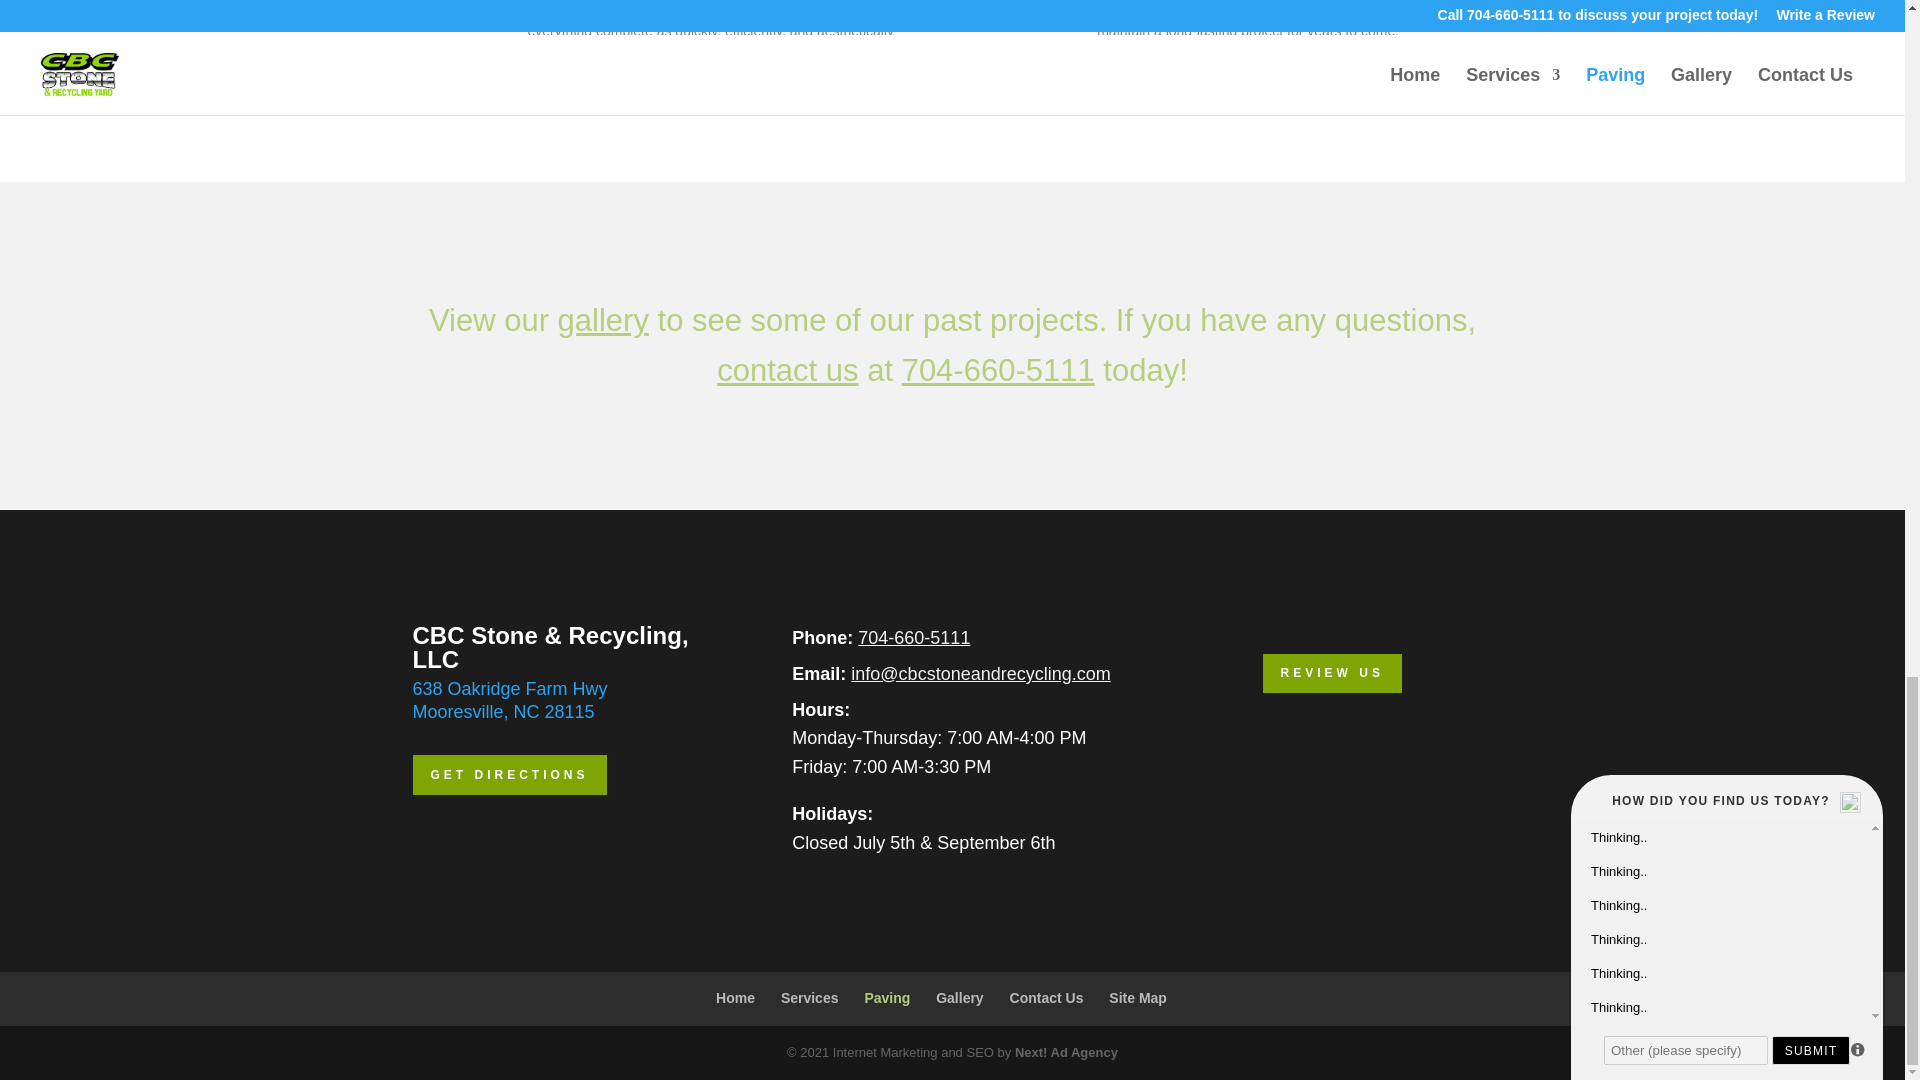 This screenshot has height=1080, width=1920. Describe the element at coordinates (914, 638) in the screenshot. I see `704-660-5111` at that location.